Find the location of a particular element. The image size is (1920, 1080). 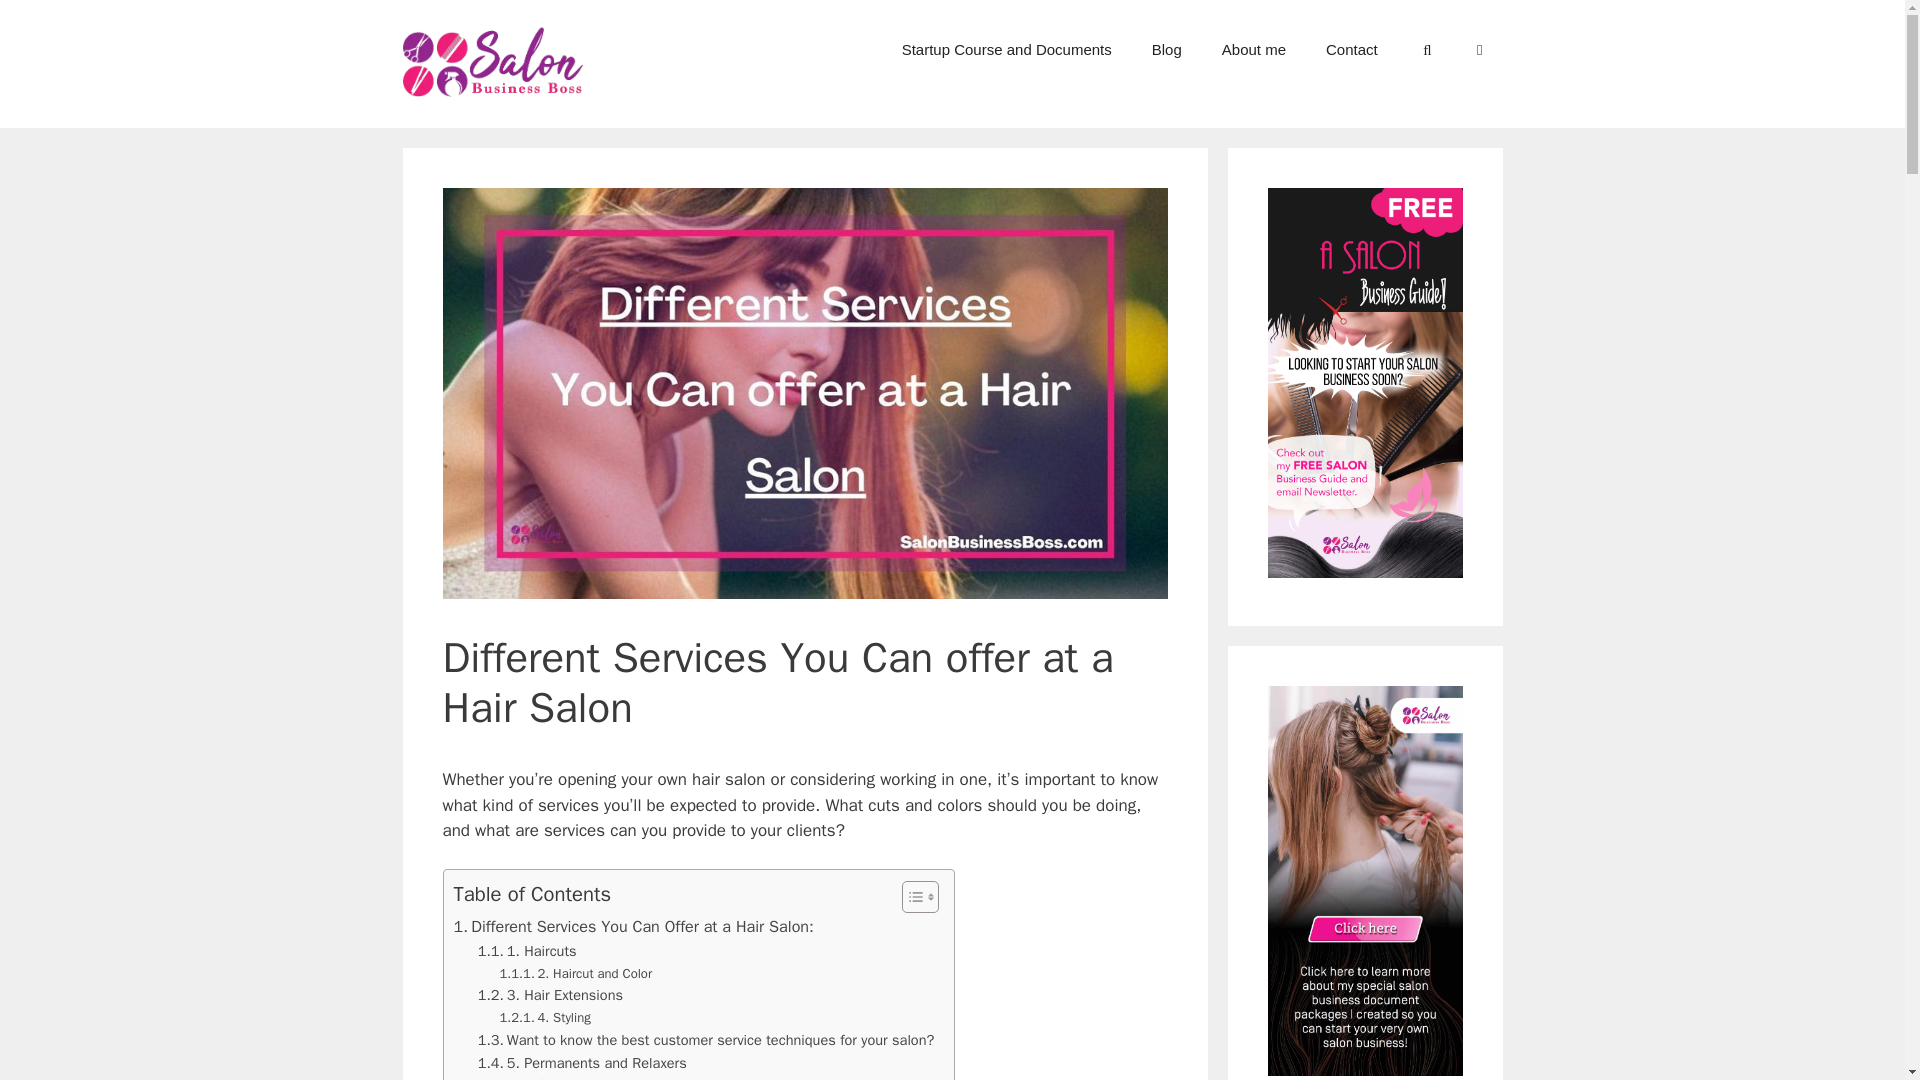

Blog is located at coordinates (1166, 50).